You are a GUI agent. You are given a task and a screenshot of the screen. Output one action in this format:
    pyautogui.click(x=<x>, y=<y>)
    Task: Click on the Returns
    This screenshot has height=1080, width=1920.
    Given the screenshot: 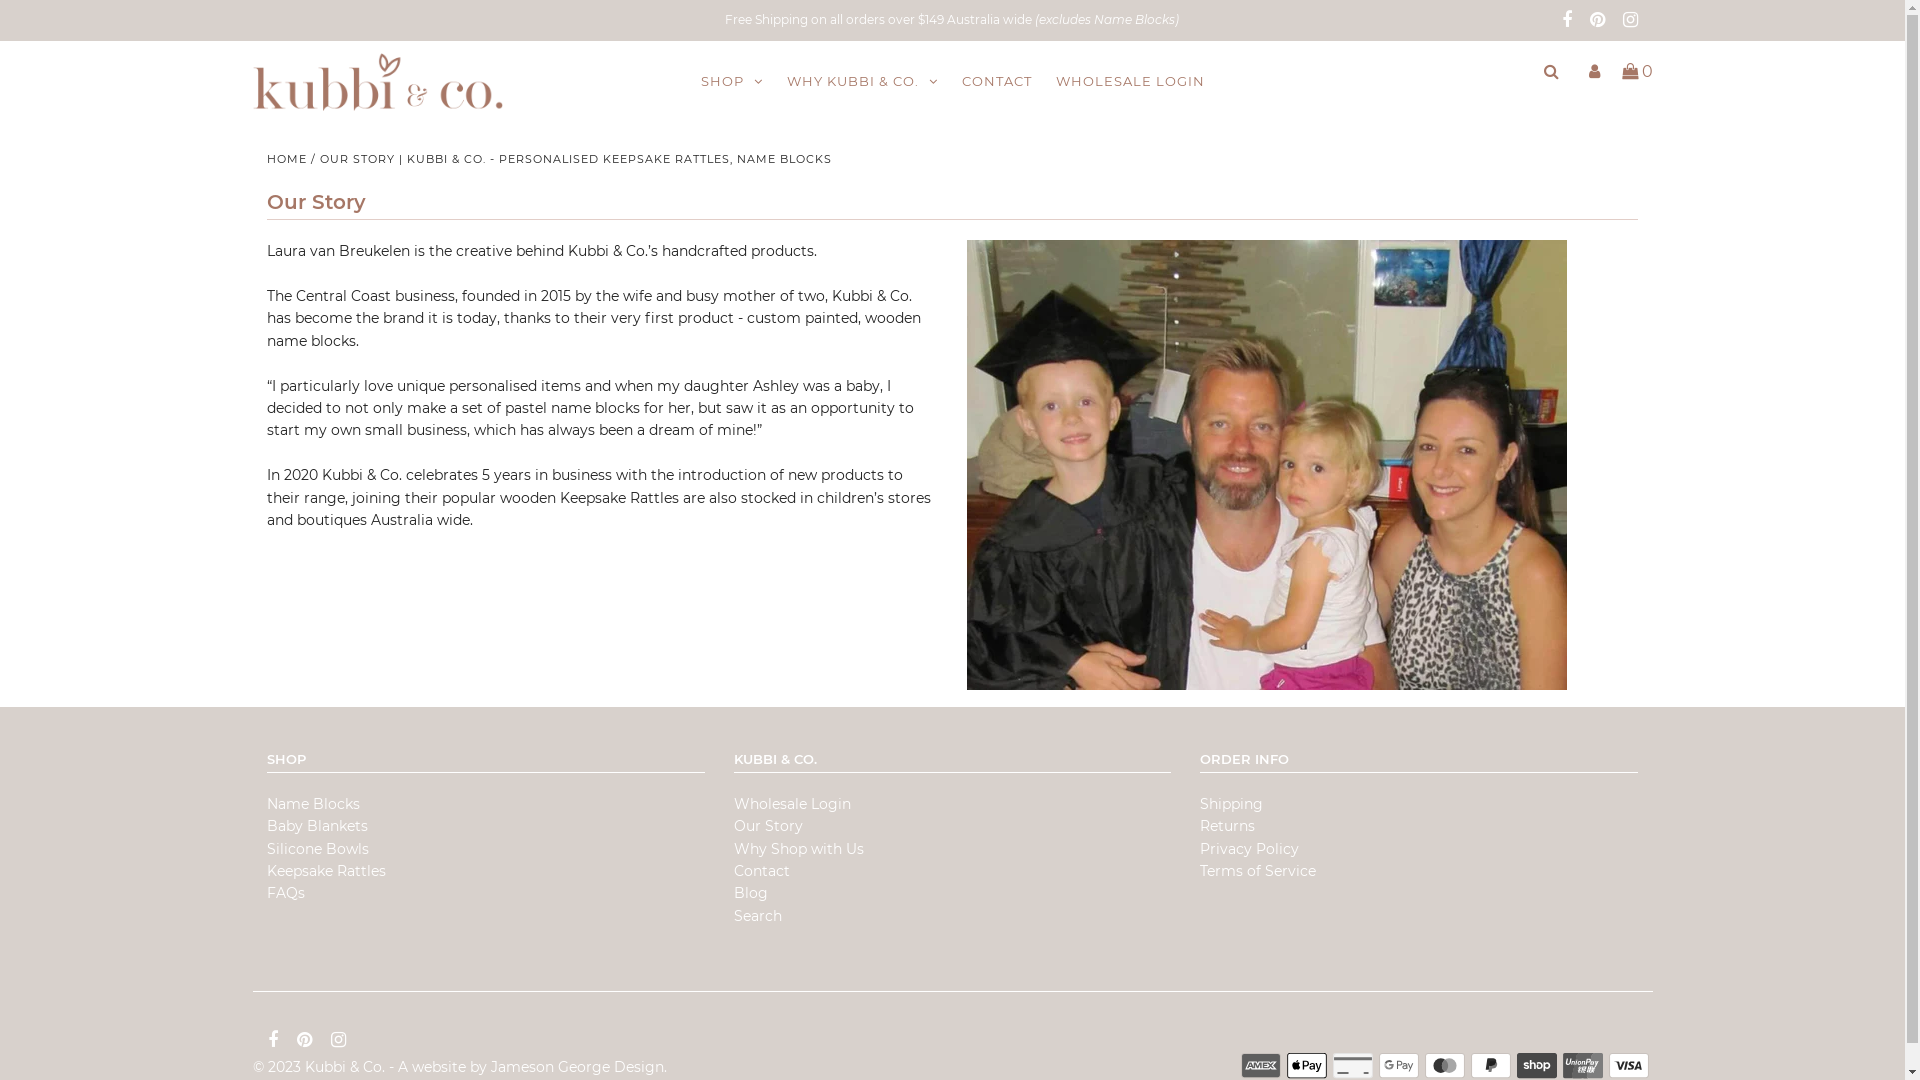 What is the action you would take?
    pyautogui.click(x=1228, y=826)
    